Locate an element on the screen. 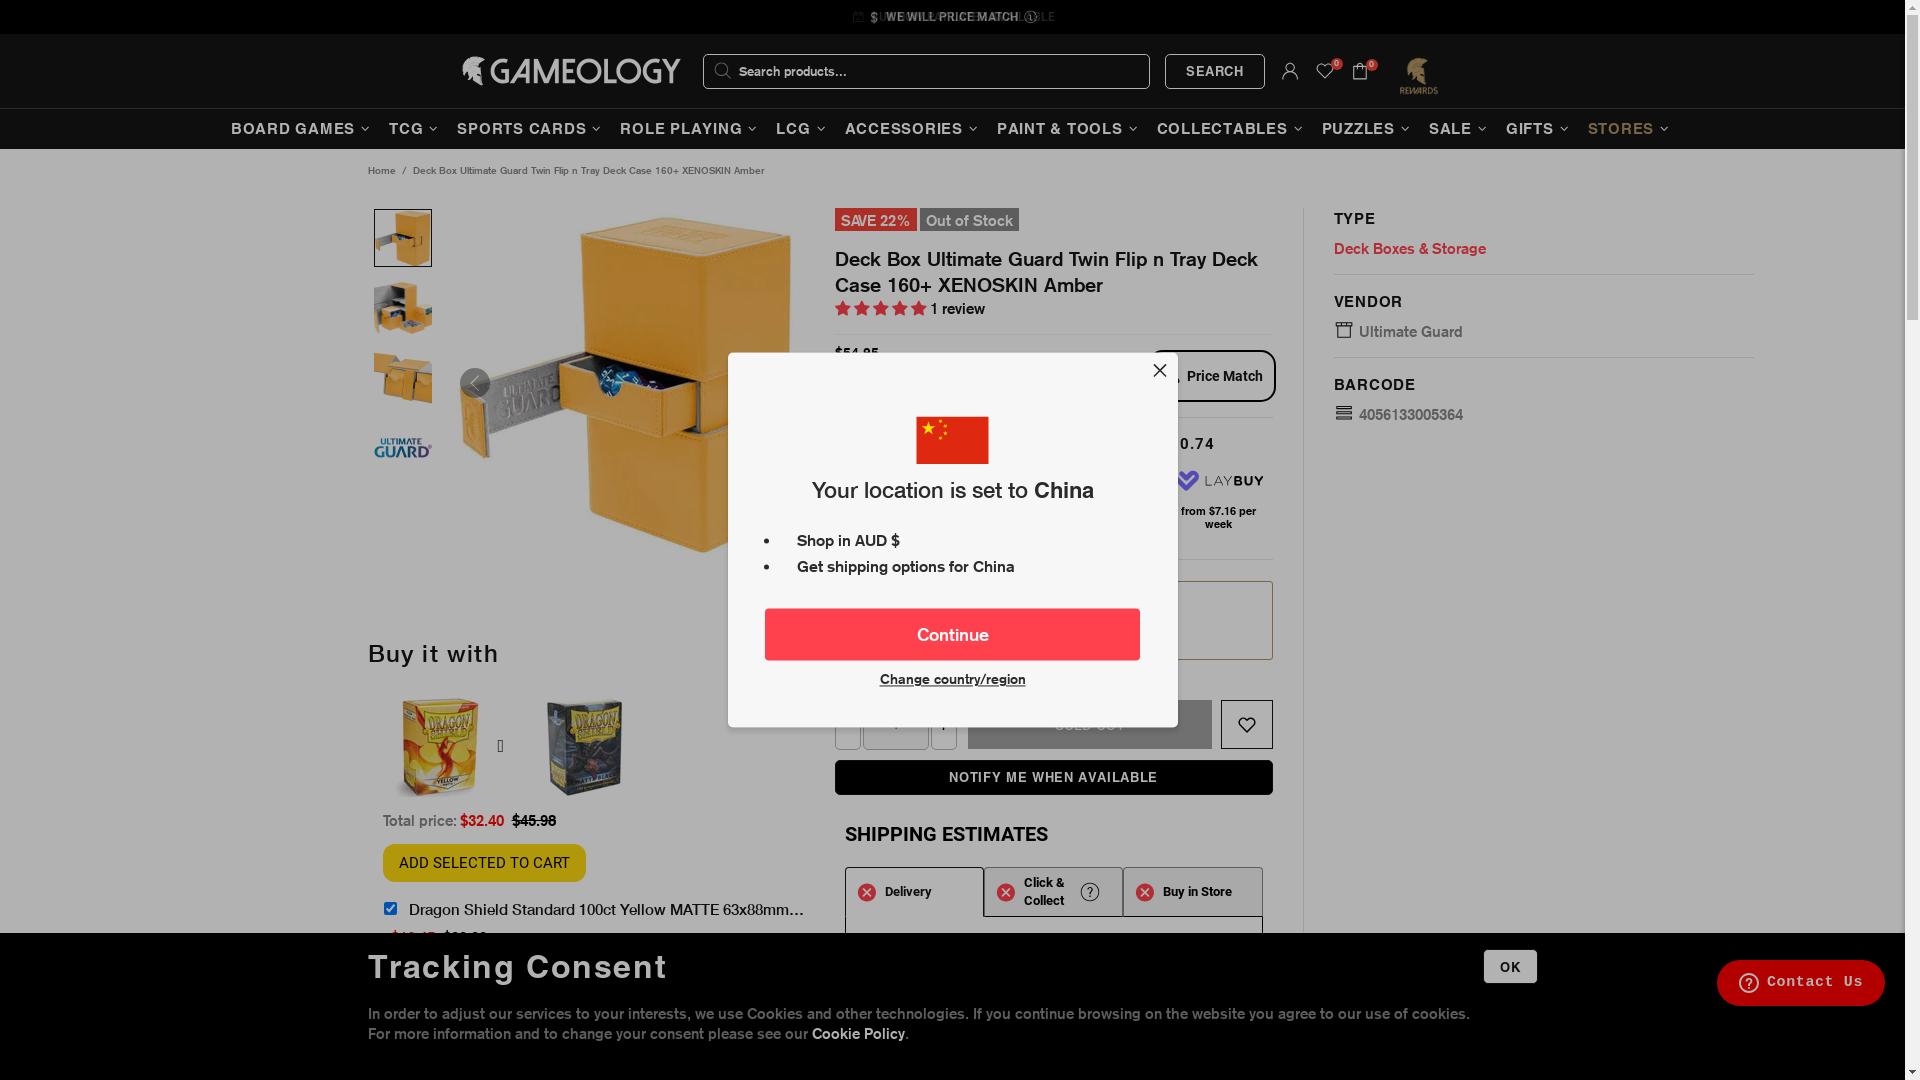 This screenshot has width=1920, height=1080. PAINT & TOOLS is located at coordinates (1070, 129).